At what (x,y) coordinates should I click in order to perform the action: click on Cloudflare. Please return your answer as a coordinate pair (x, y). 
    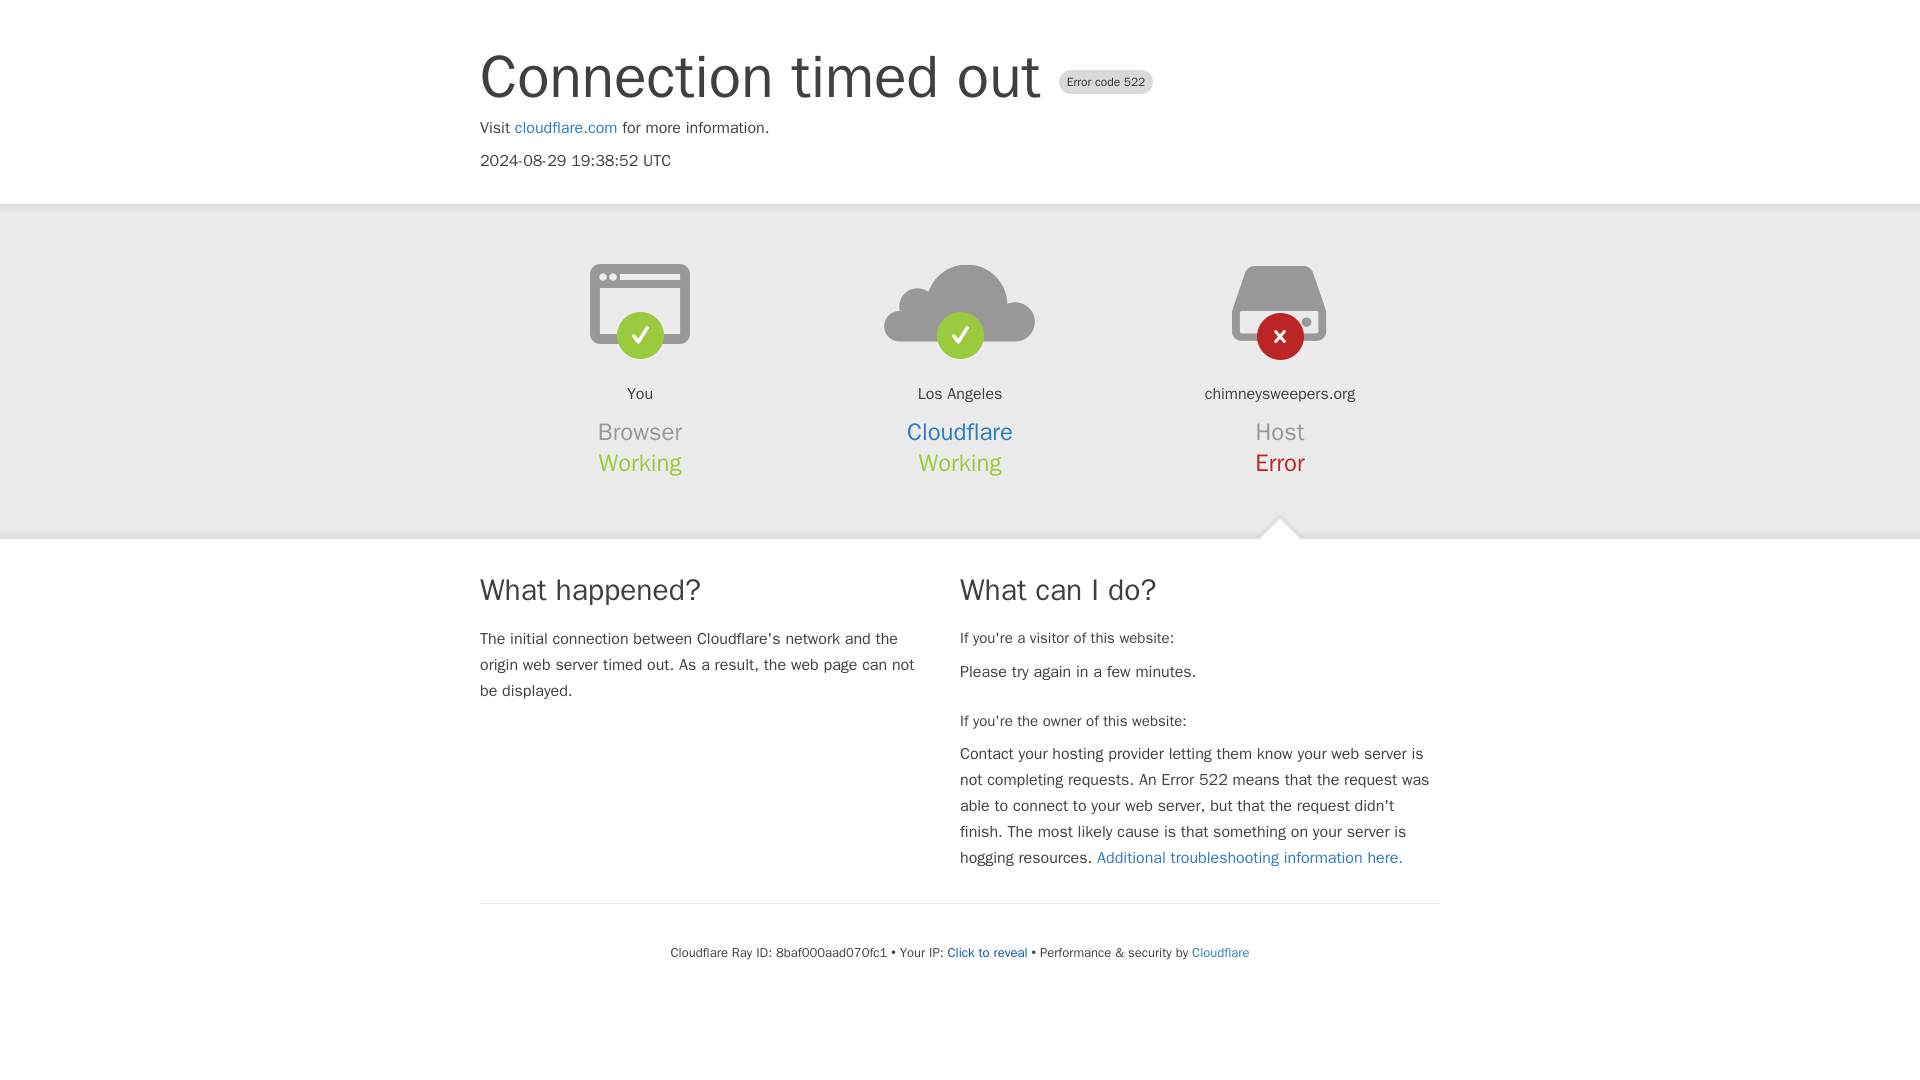
    Looking at the image, I should click on (960, 432).